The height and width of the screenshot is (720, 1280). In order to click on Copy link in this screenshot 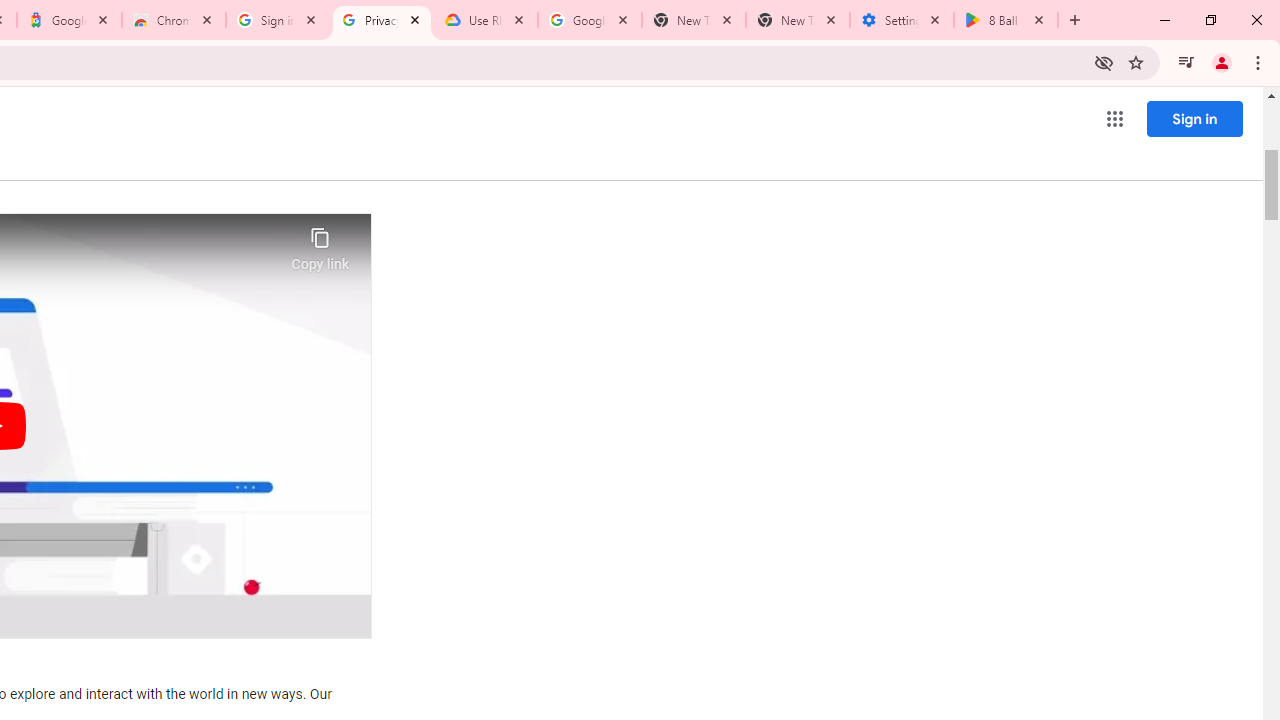, I will do `click(320, 244)`.